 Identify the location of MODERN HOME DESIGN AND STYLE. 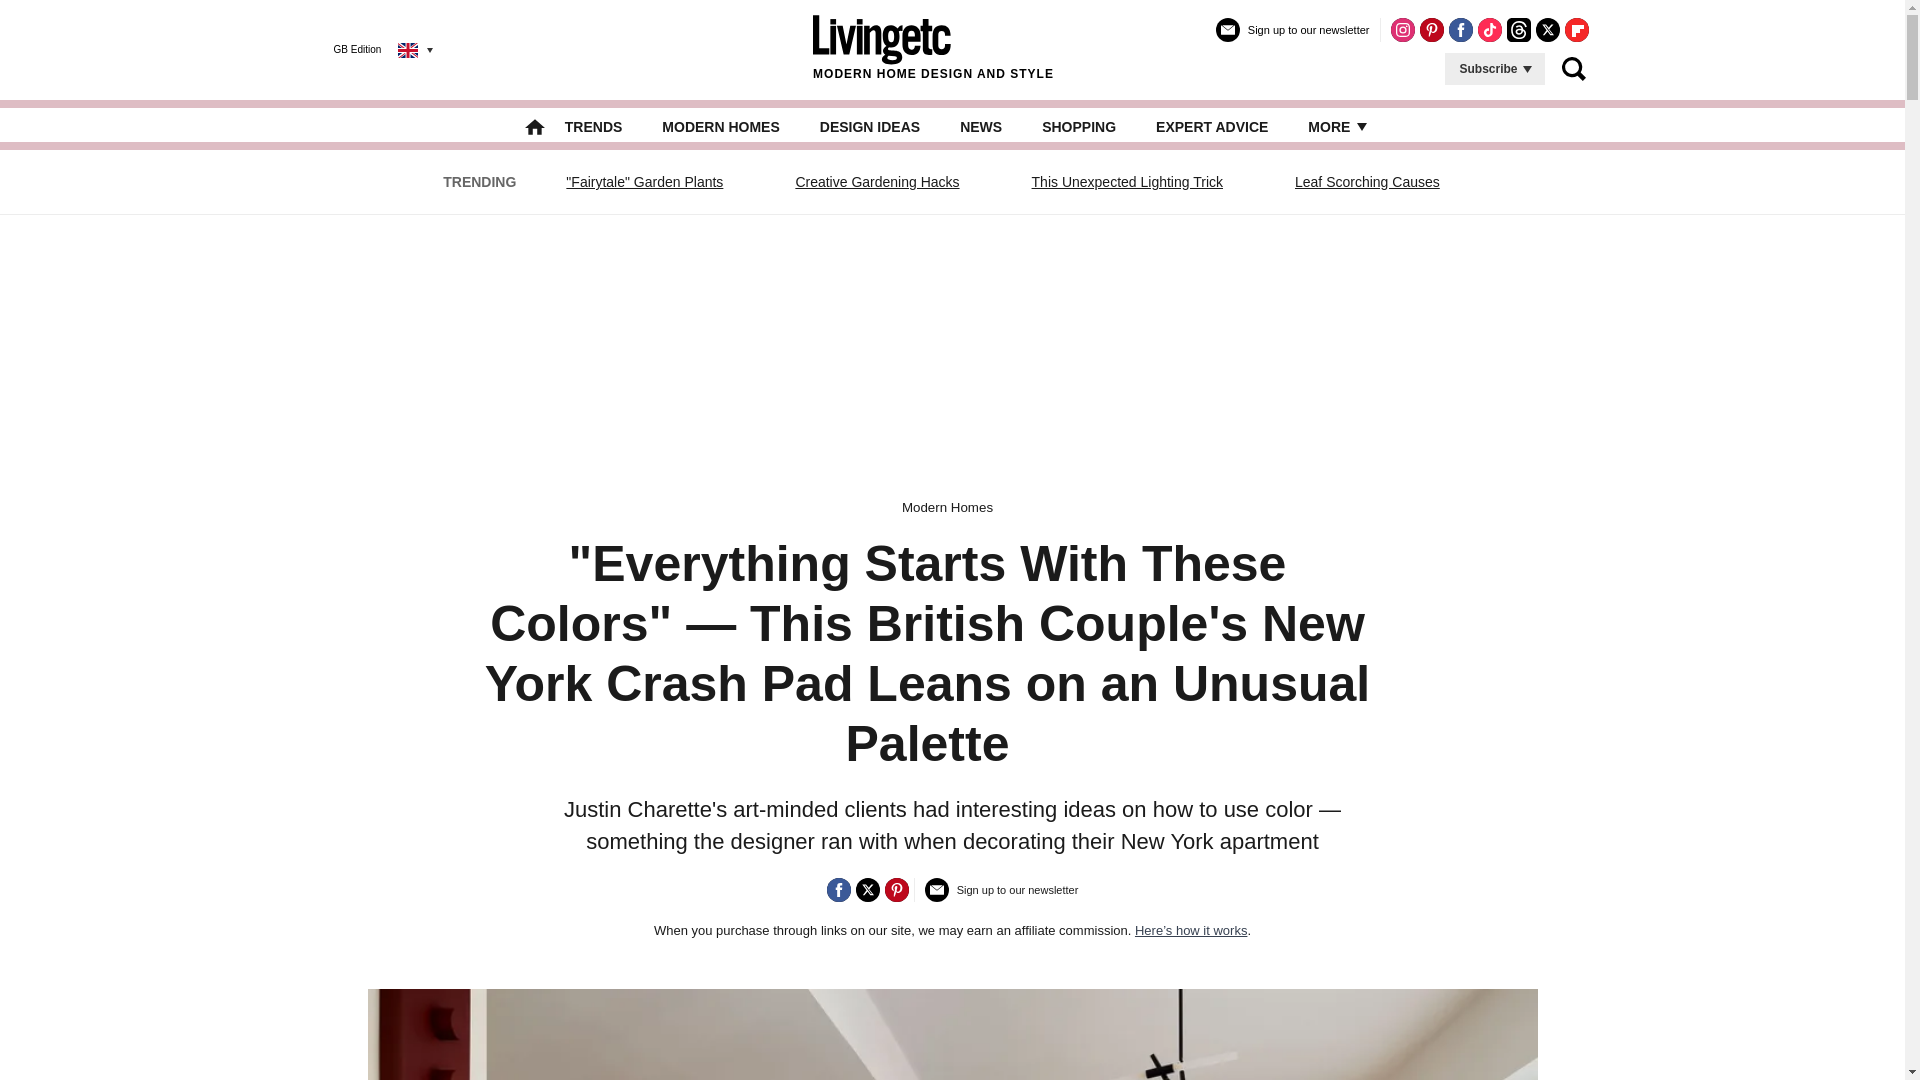
(933, 49).